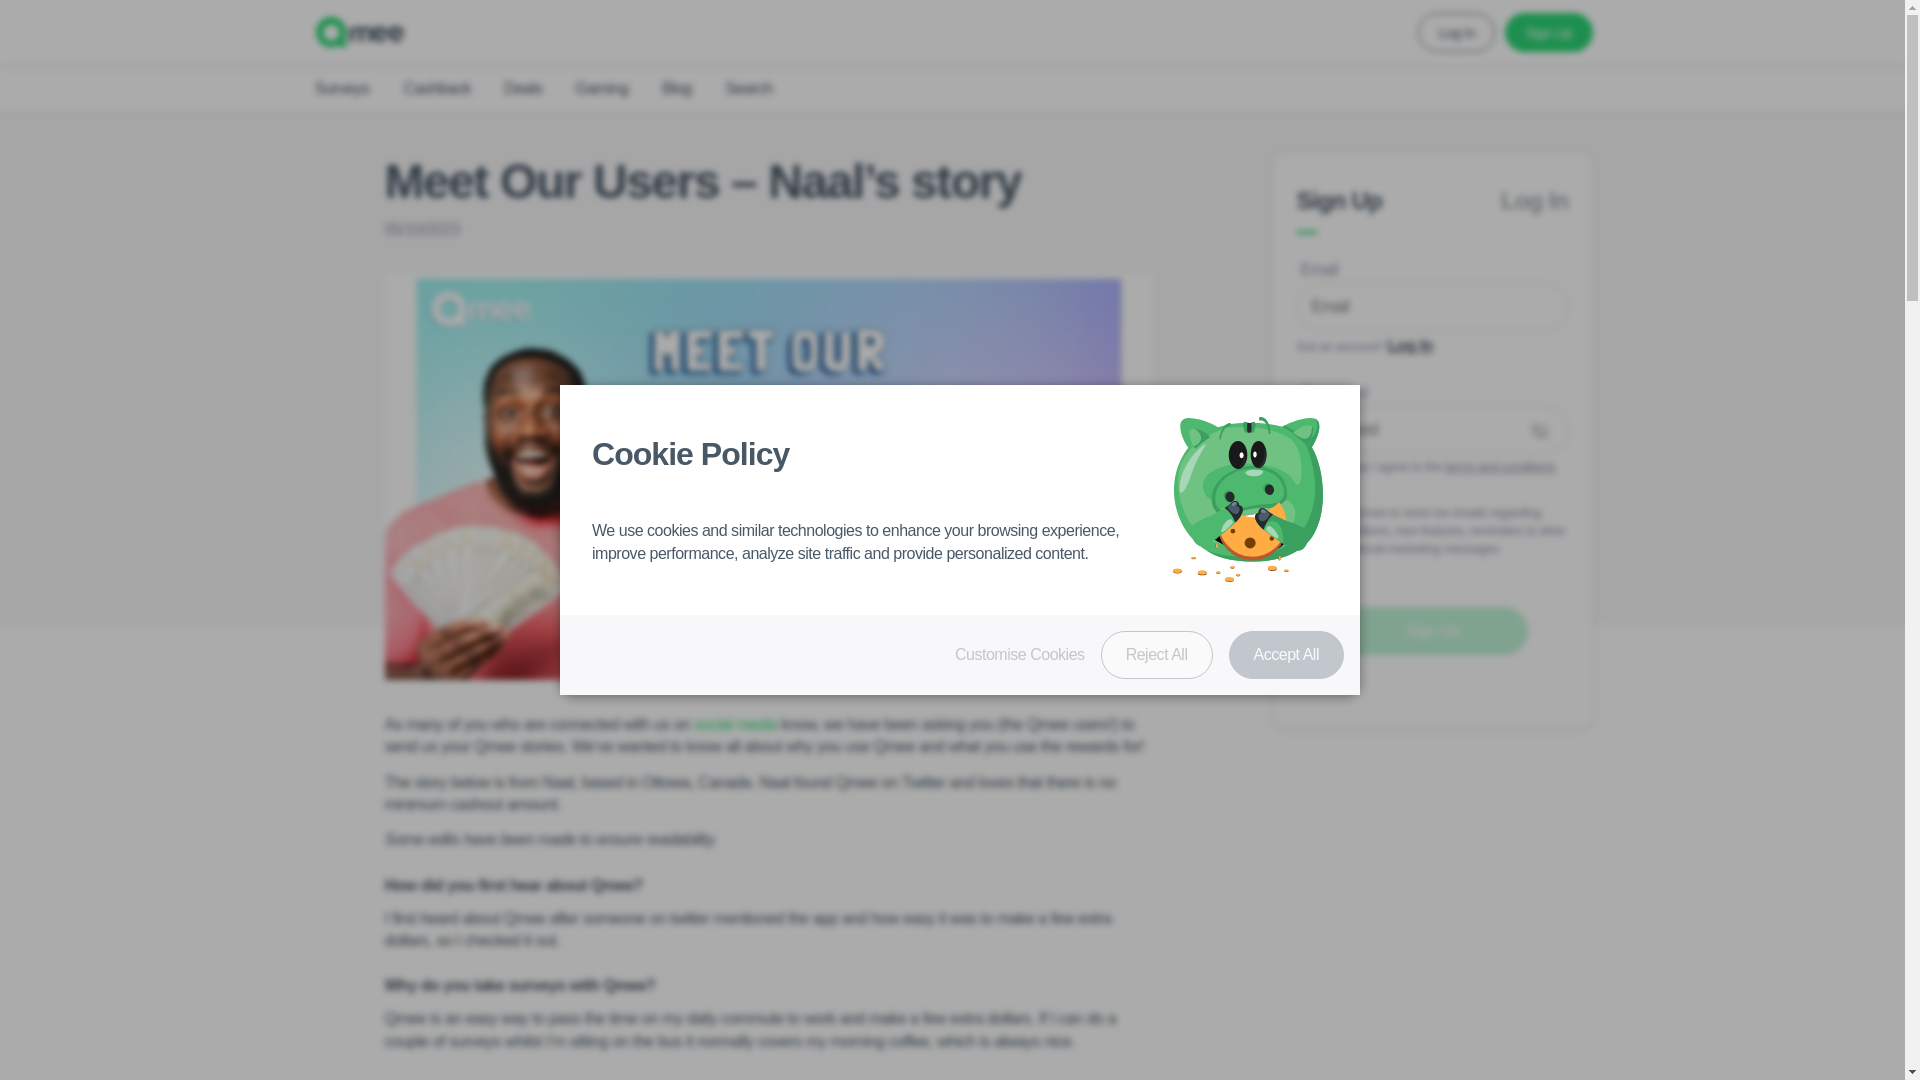 Image resolution: width=1920 pixels, height=1080 pixels. What do you see at coordinates (749, 88) in the screenshot?
I see `Search` at bounding box center [749, 88].